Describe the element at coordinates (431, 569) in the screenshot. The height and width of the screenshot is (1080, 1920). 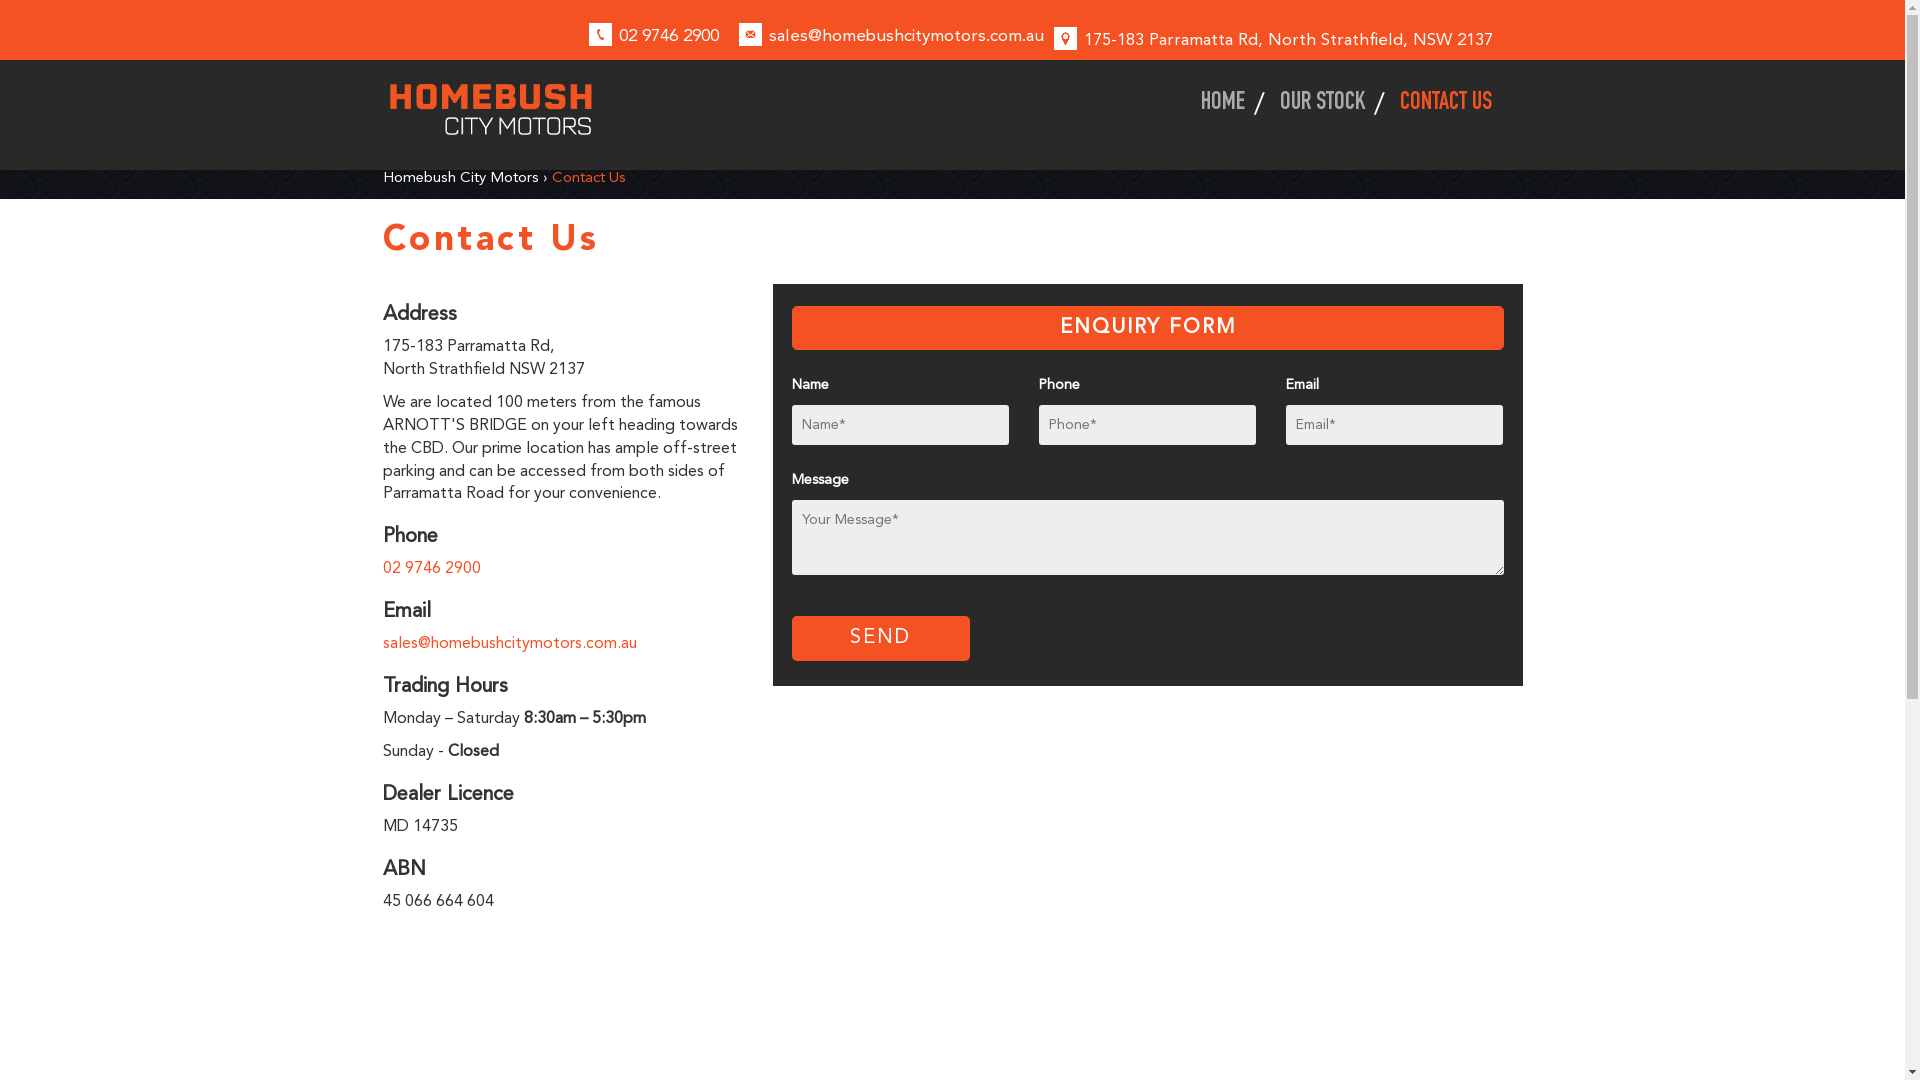
I see `02 9746 2900` at that location.